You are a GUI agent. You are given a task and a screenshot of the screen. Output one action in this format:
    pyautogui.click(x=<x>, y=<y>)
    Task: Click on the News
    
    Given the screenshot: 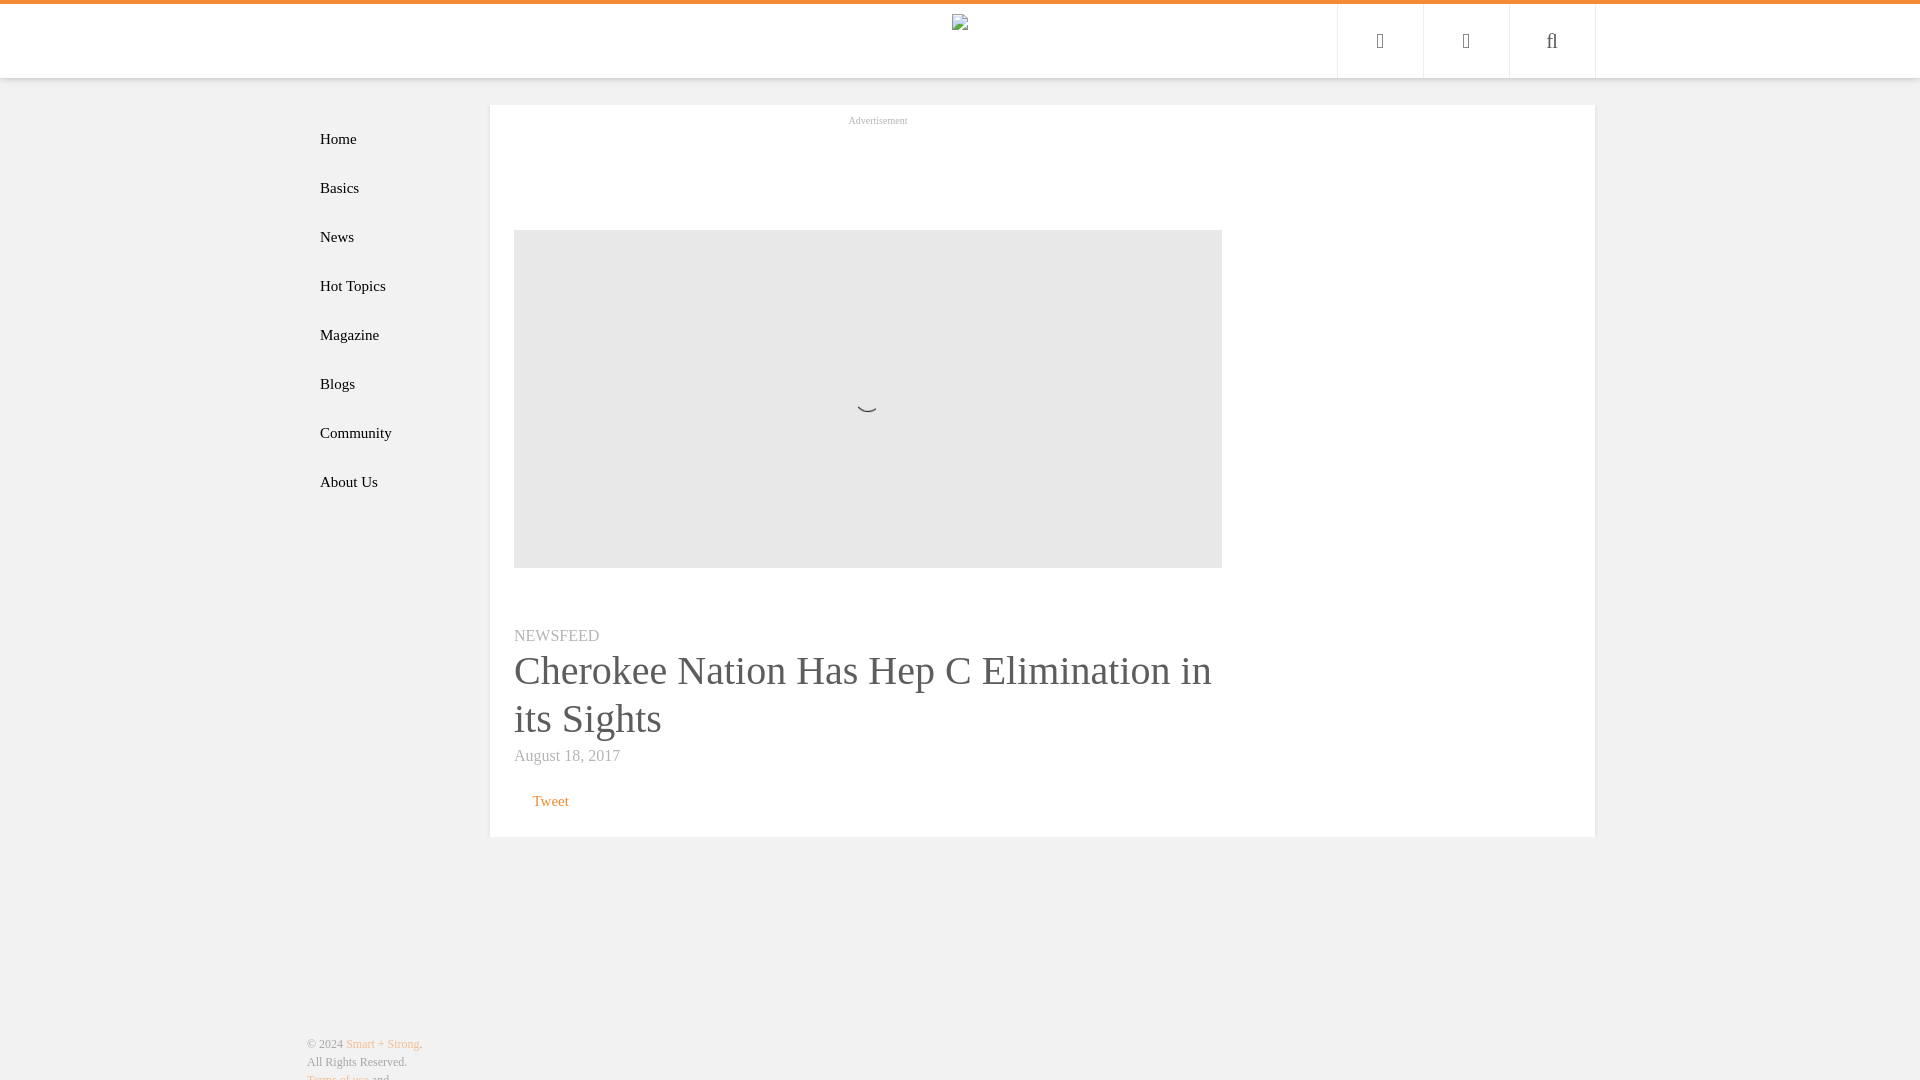 What is the action you would take?
    pyautogui.click(x=388, y=237)
    